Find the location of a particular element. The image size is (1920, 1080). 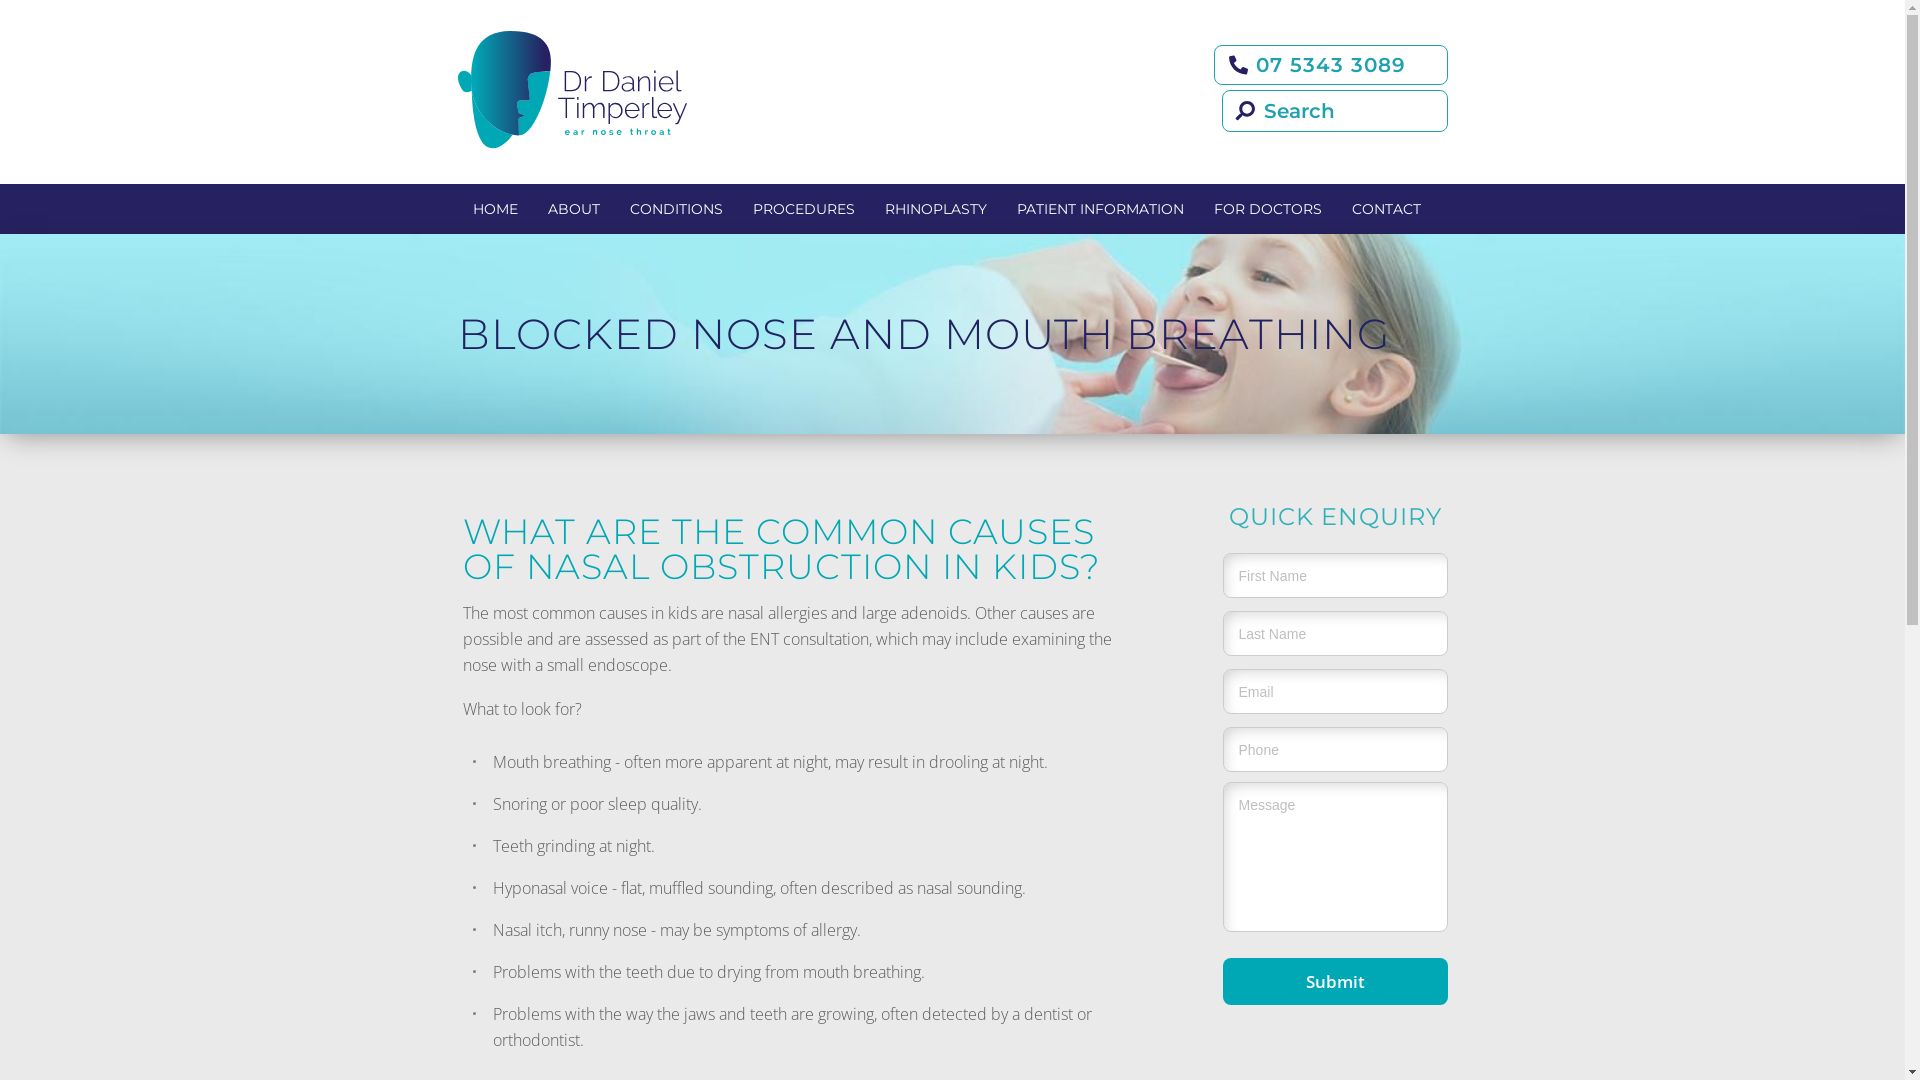

Microlaryngoscopy and Panendoscopy is located at coordinates (893, 599).